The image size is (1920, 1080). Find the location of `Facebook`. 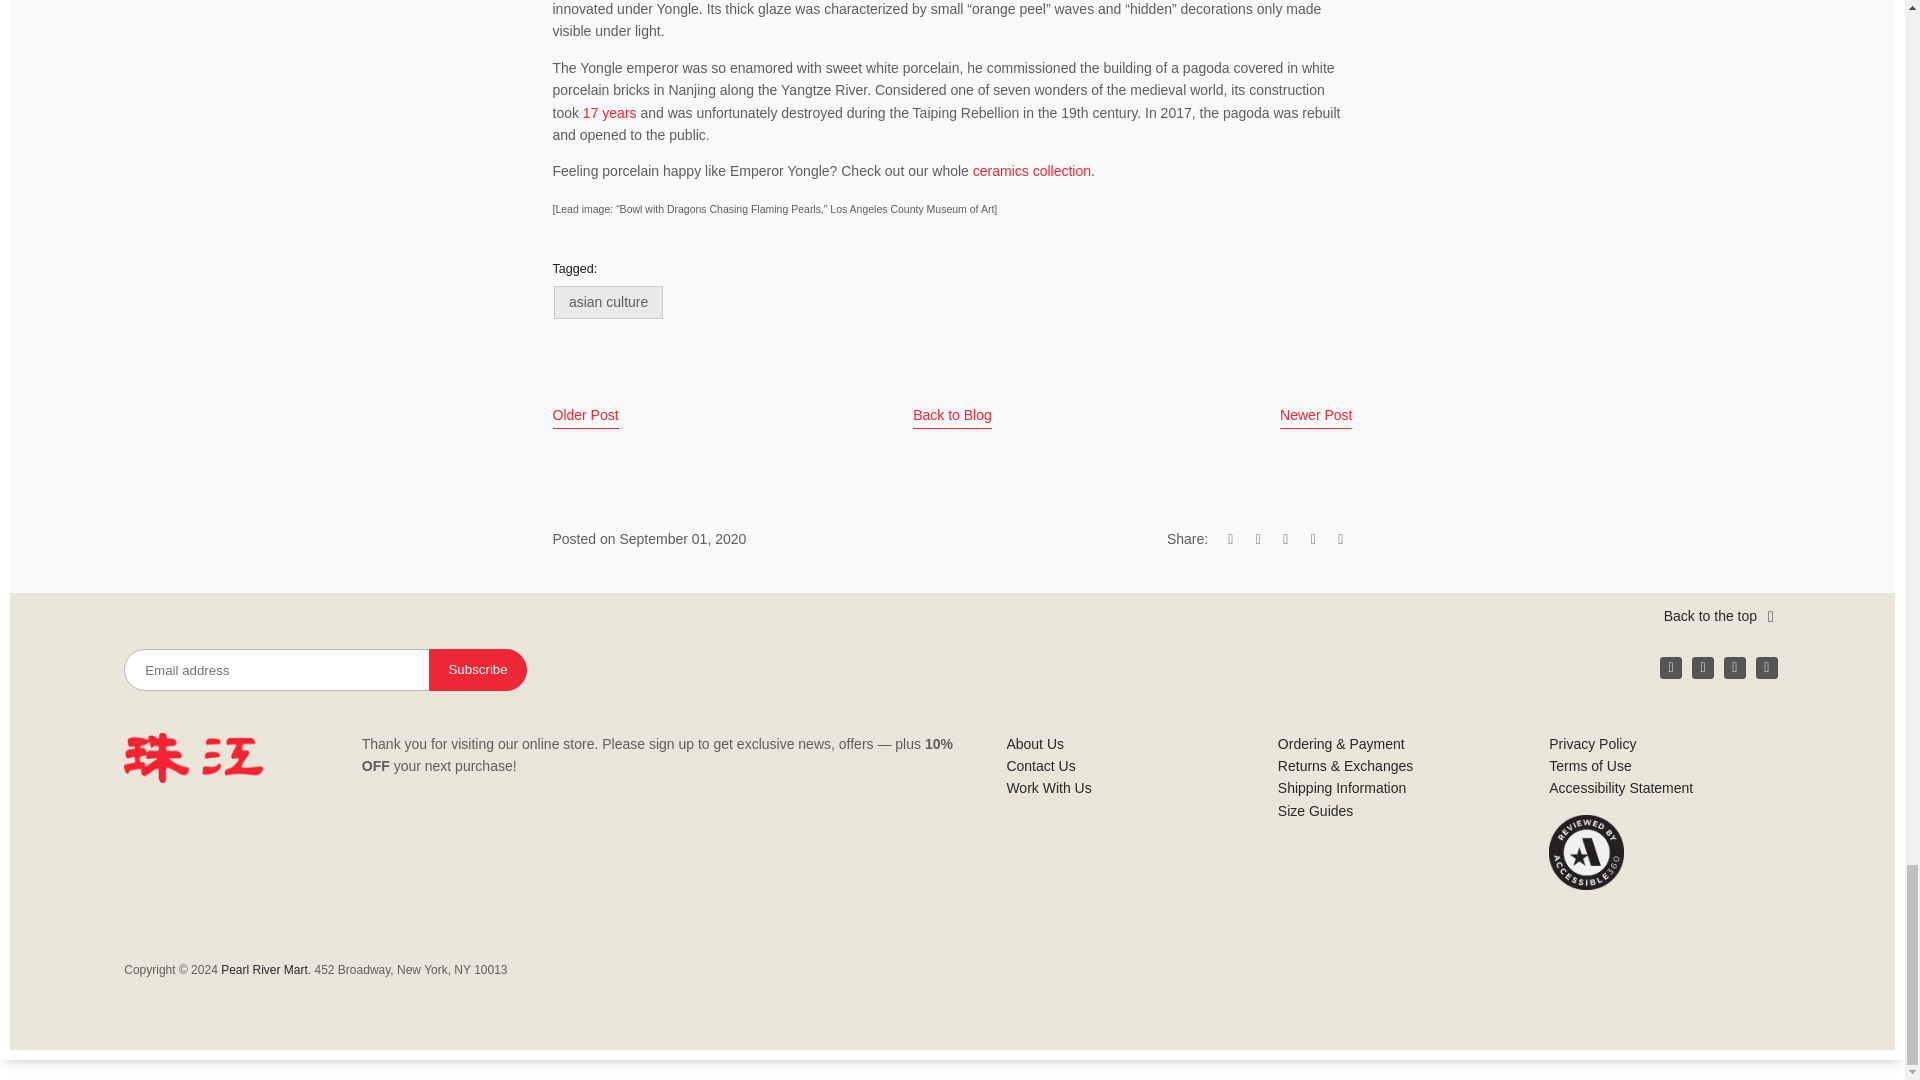

Facebook is located at coordinates (1670, 668).